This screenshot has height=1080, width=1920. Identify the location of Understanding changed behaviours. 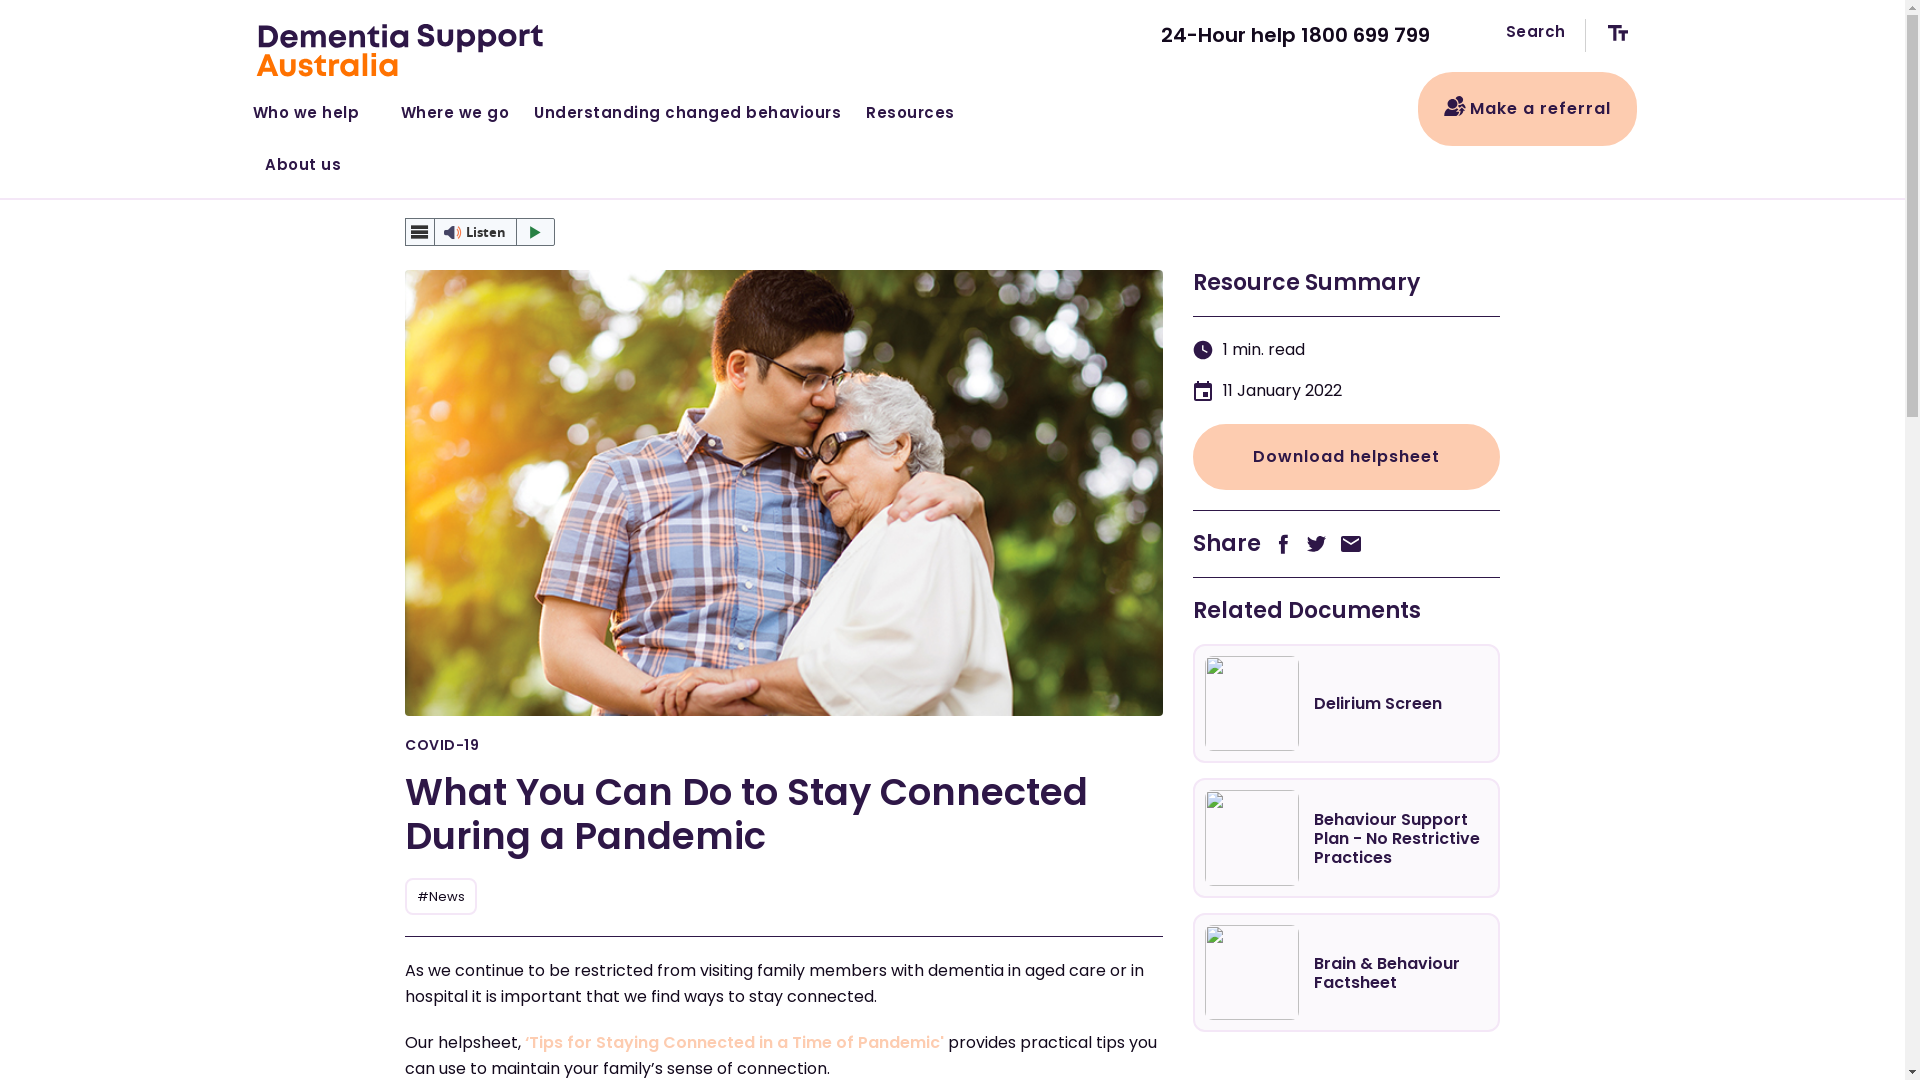
(688, 109).